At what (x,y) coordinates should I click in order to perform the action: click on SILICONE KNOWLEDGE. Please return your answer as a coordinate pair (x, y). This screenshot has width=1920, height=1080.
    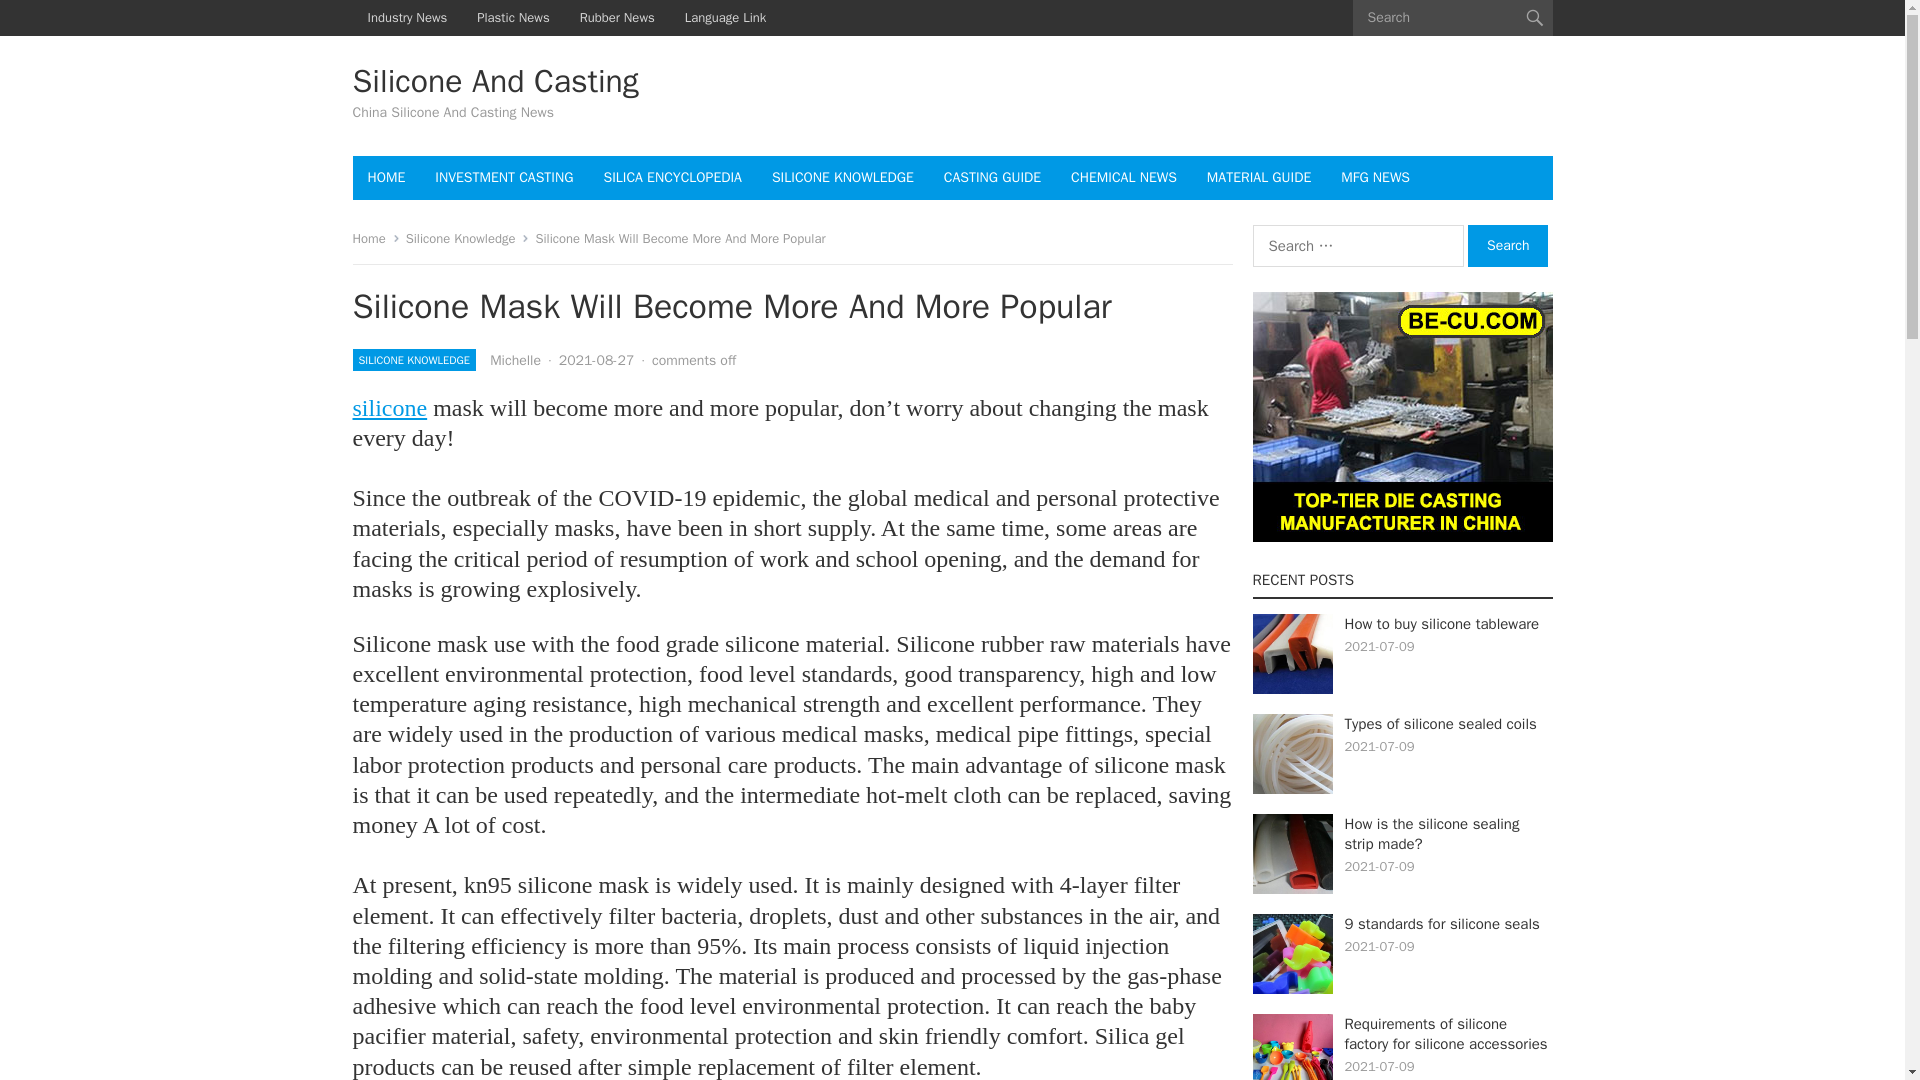
    Looking at the image, I should click on (842, 177).